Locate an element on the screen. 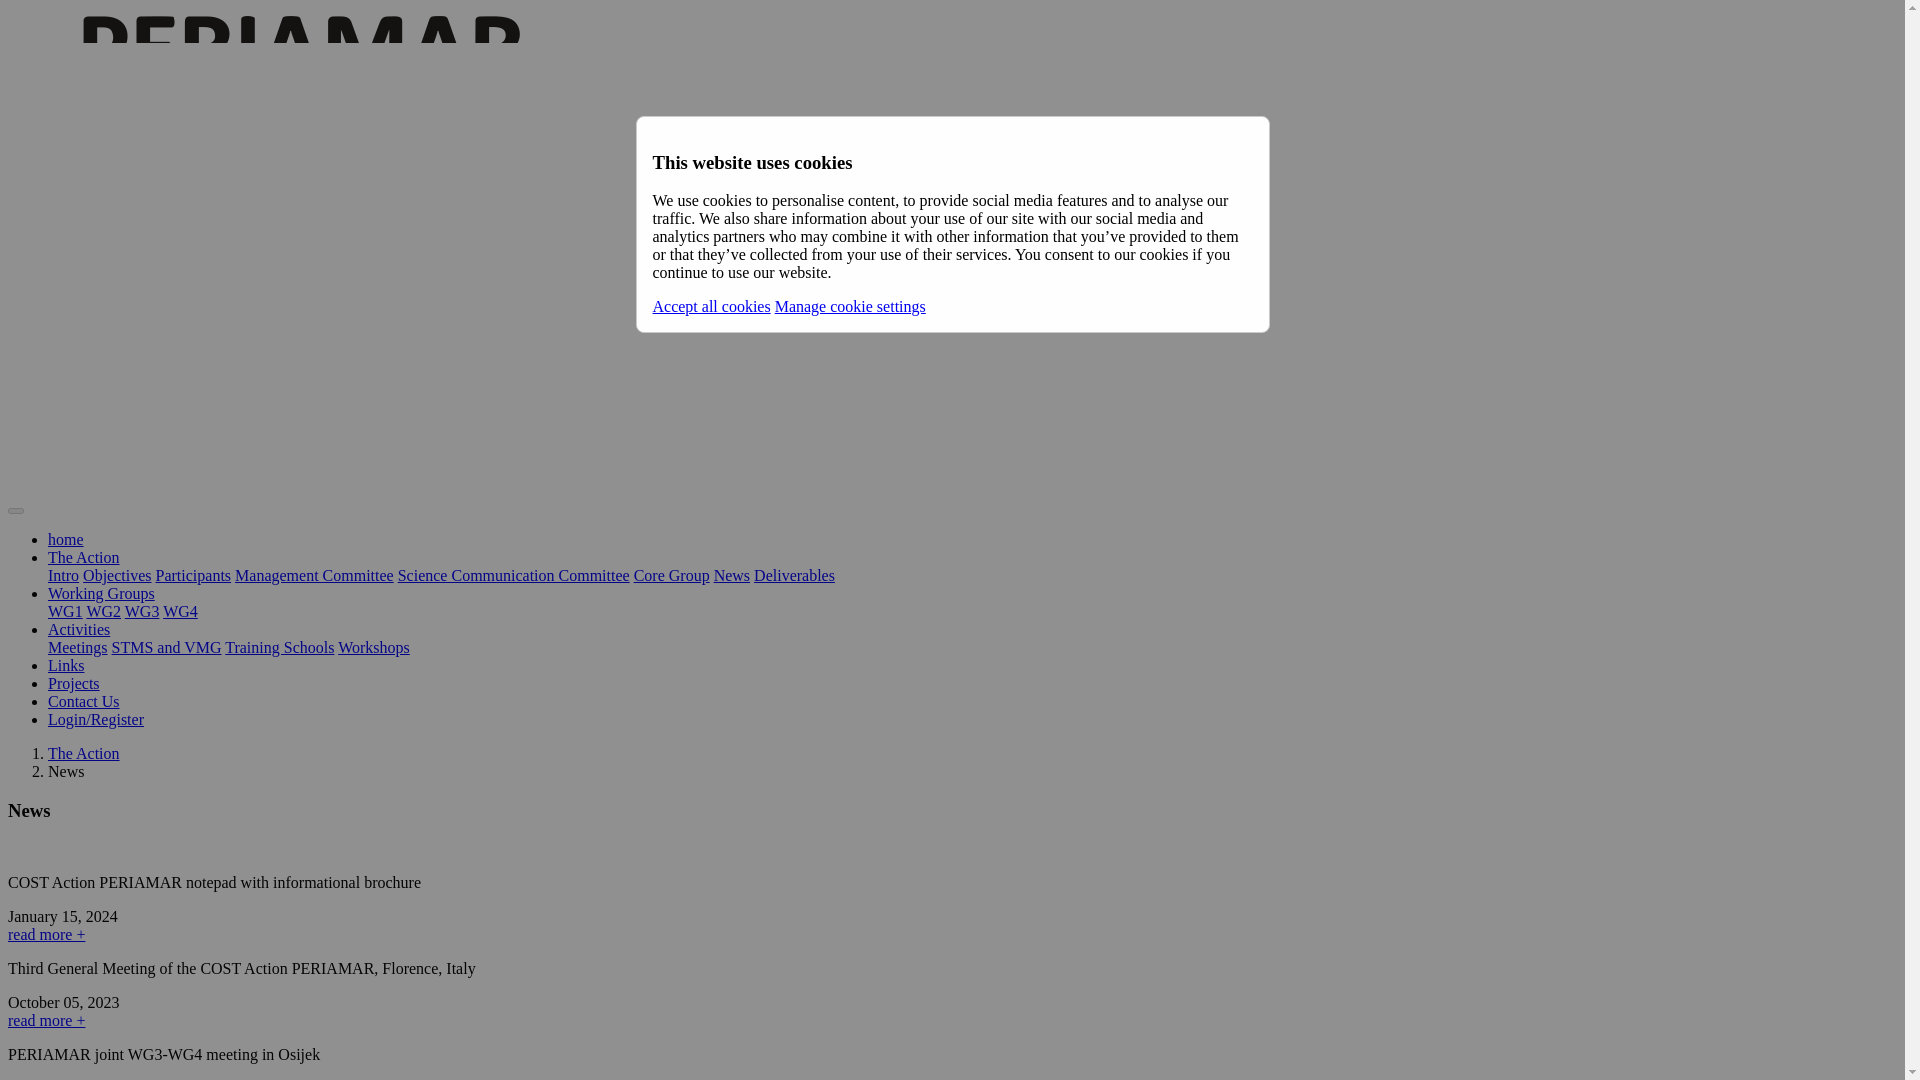  WG3 is located at coordinates (142, 610).